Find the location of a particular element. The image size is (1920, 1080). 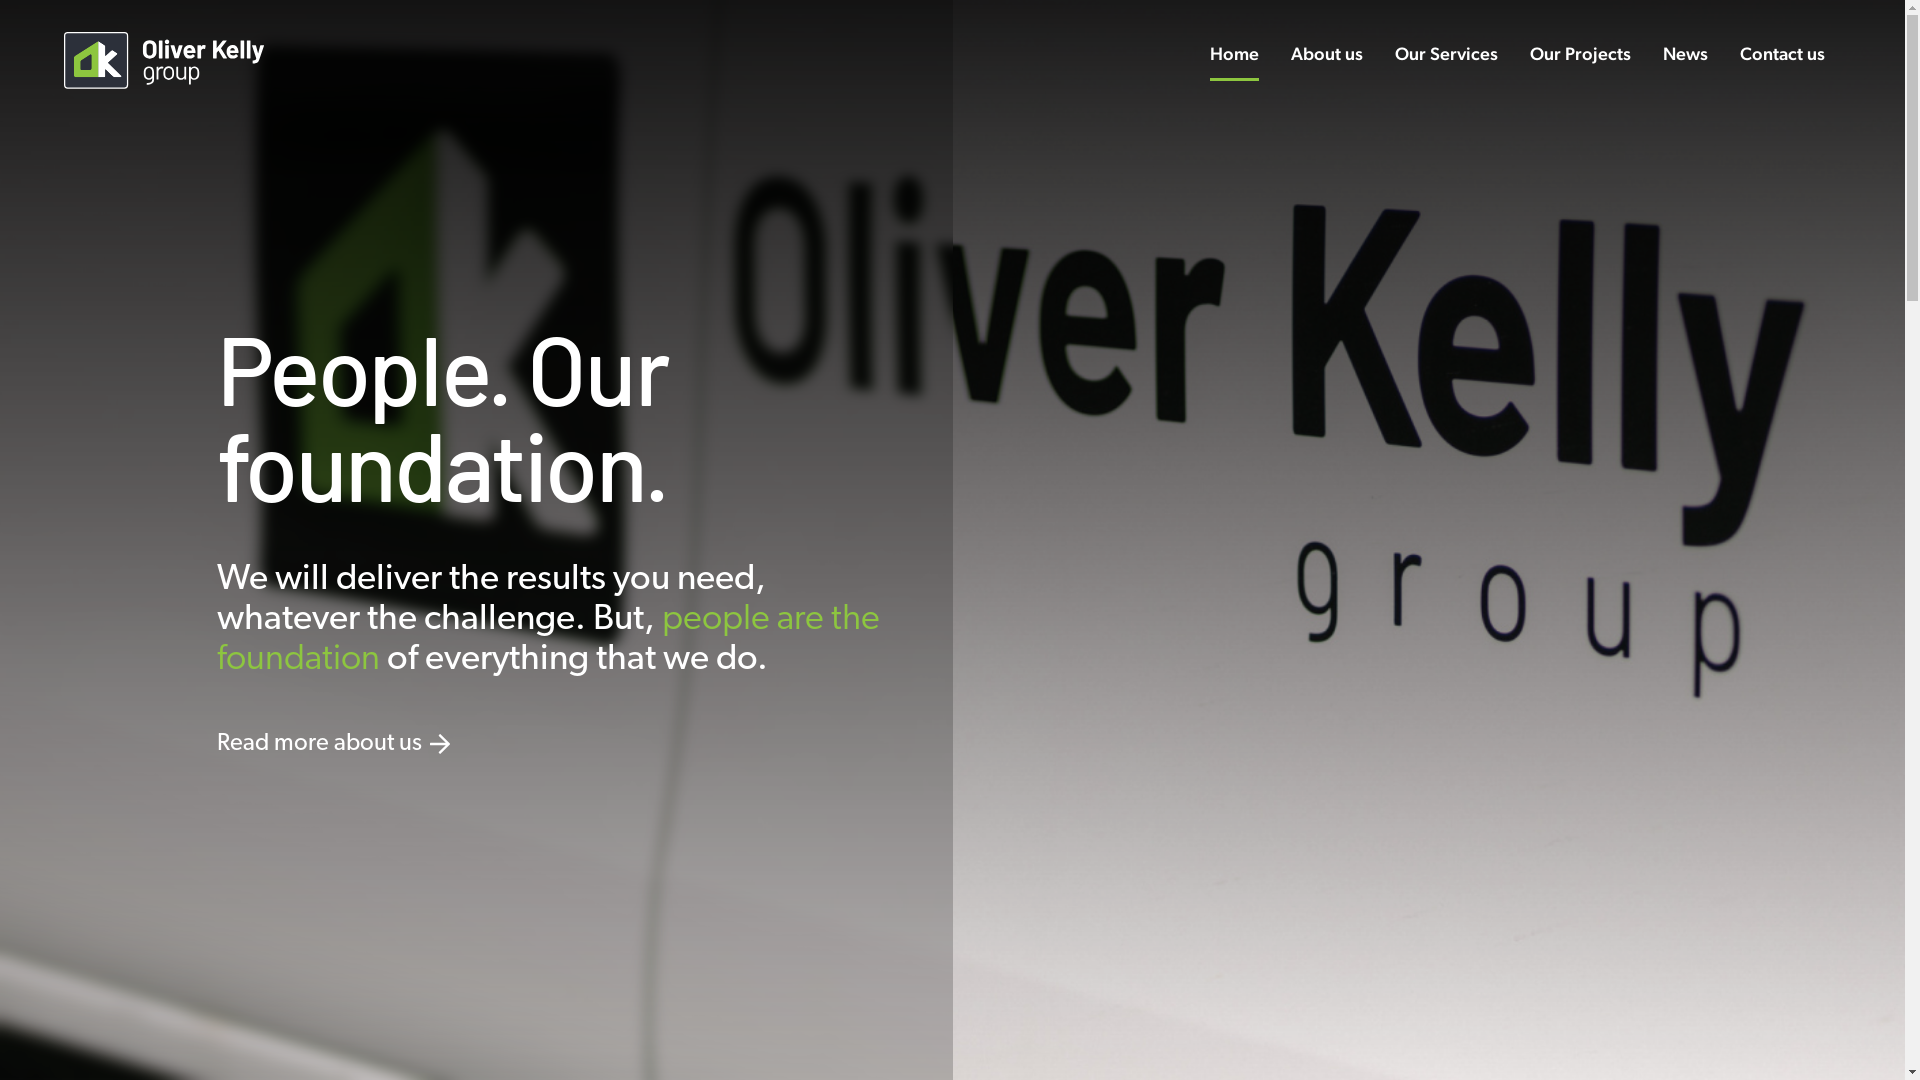

Oliver Kelly Group is located at coordinates (164, 60).